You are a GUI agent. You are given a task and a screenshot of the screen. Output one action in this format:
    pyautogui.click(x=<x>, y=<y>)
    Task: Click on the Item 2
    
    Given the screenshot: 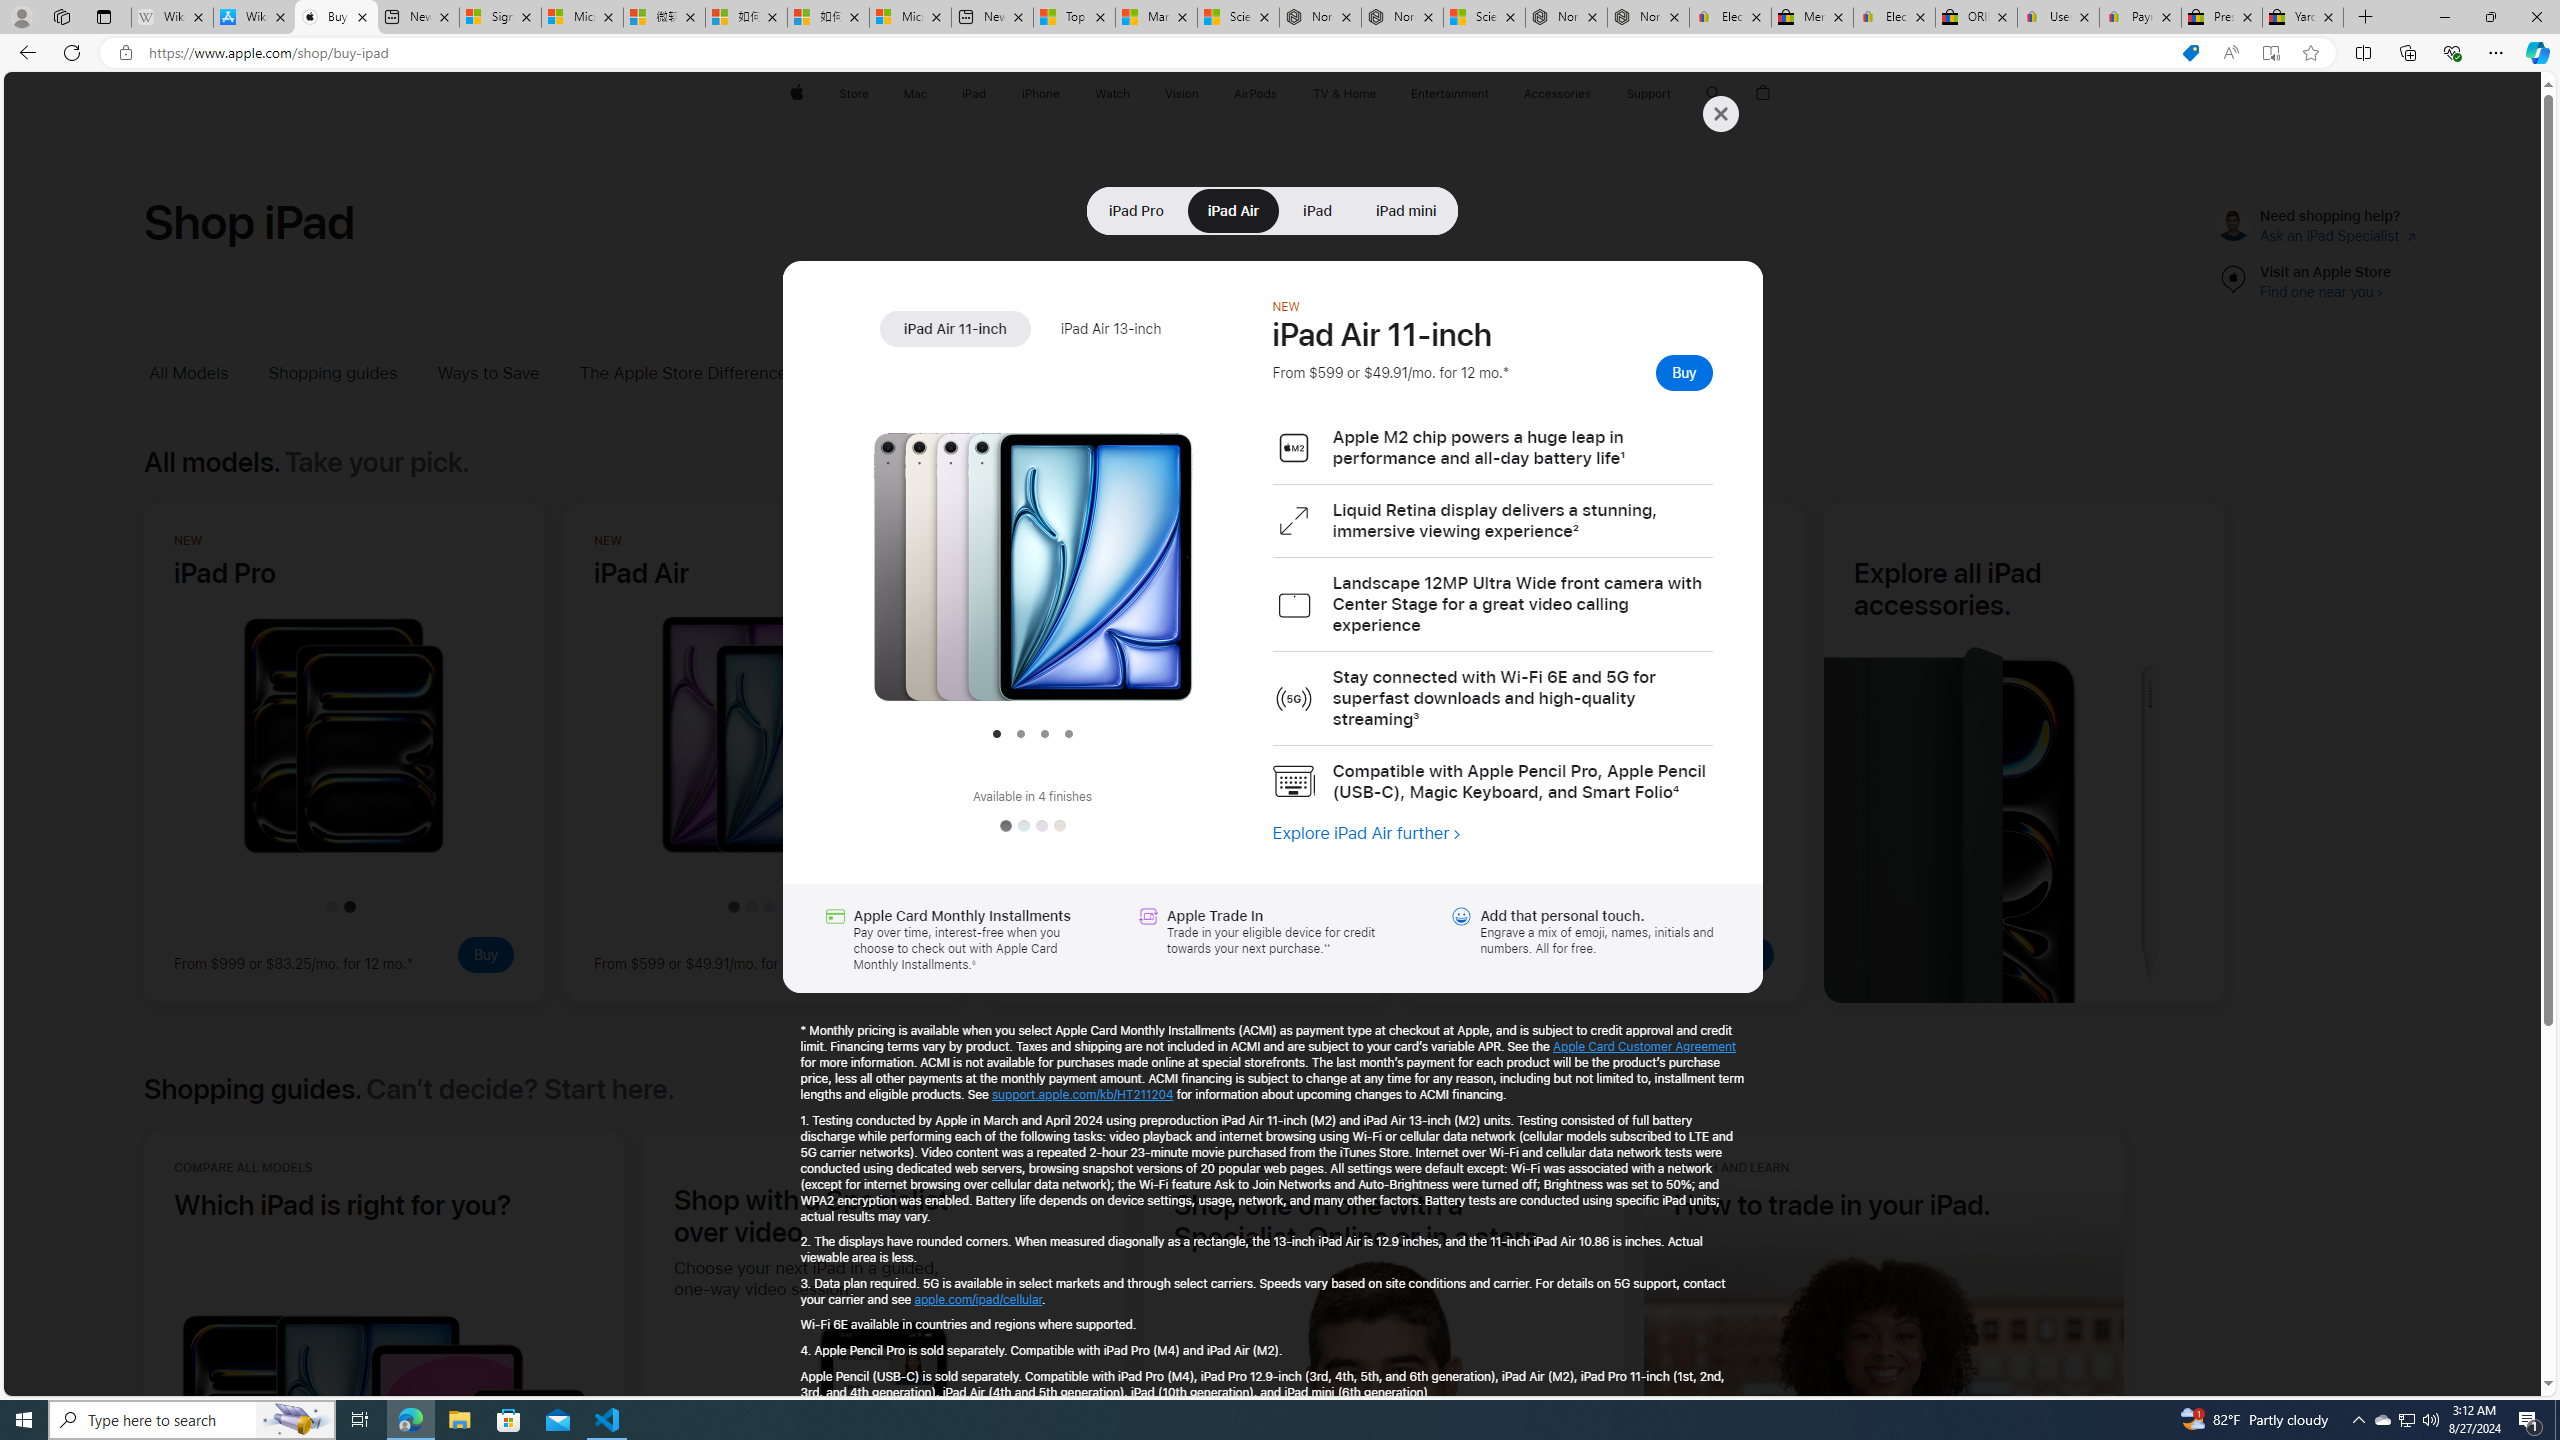 What is the action you would take?
    pyautogui.click(x=1020, y=734)
    